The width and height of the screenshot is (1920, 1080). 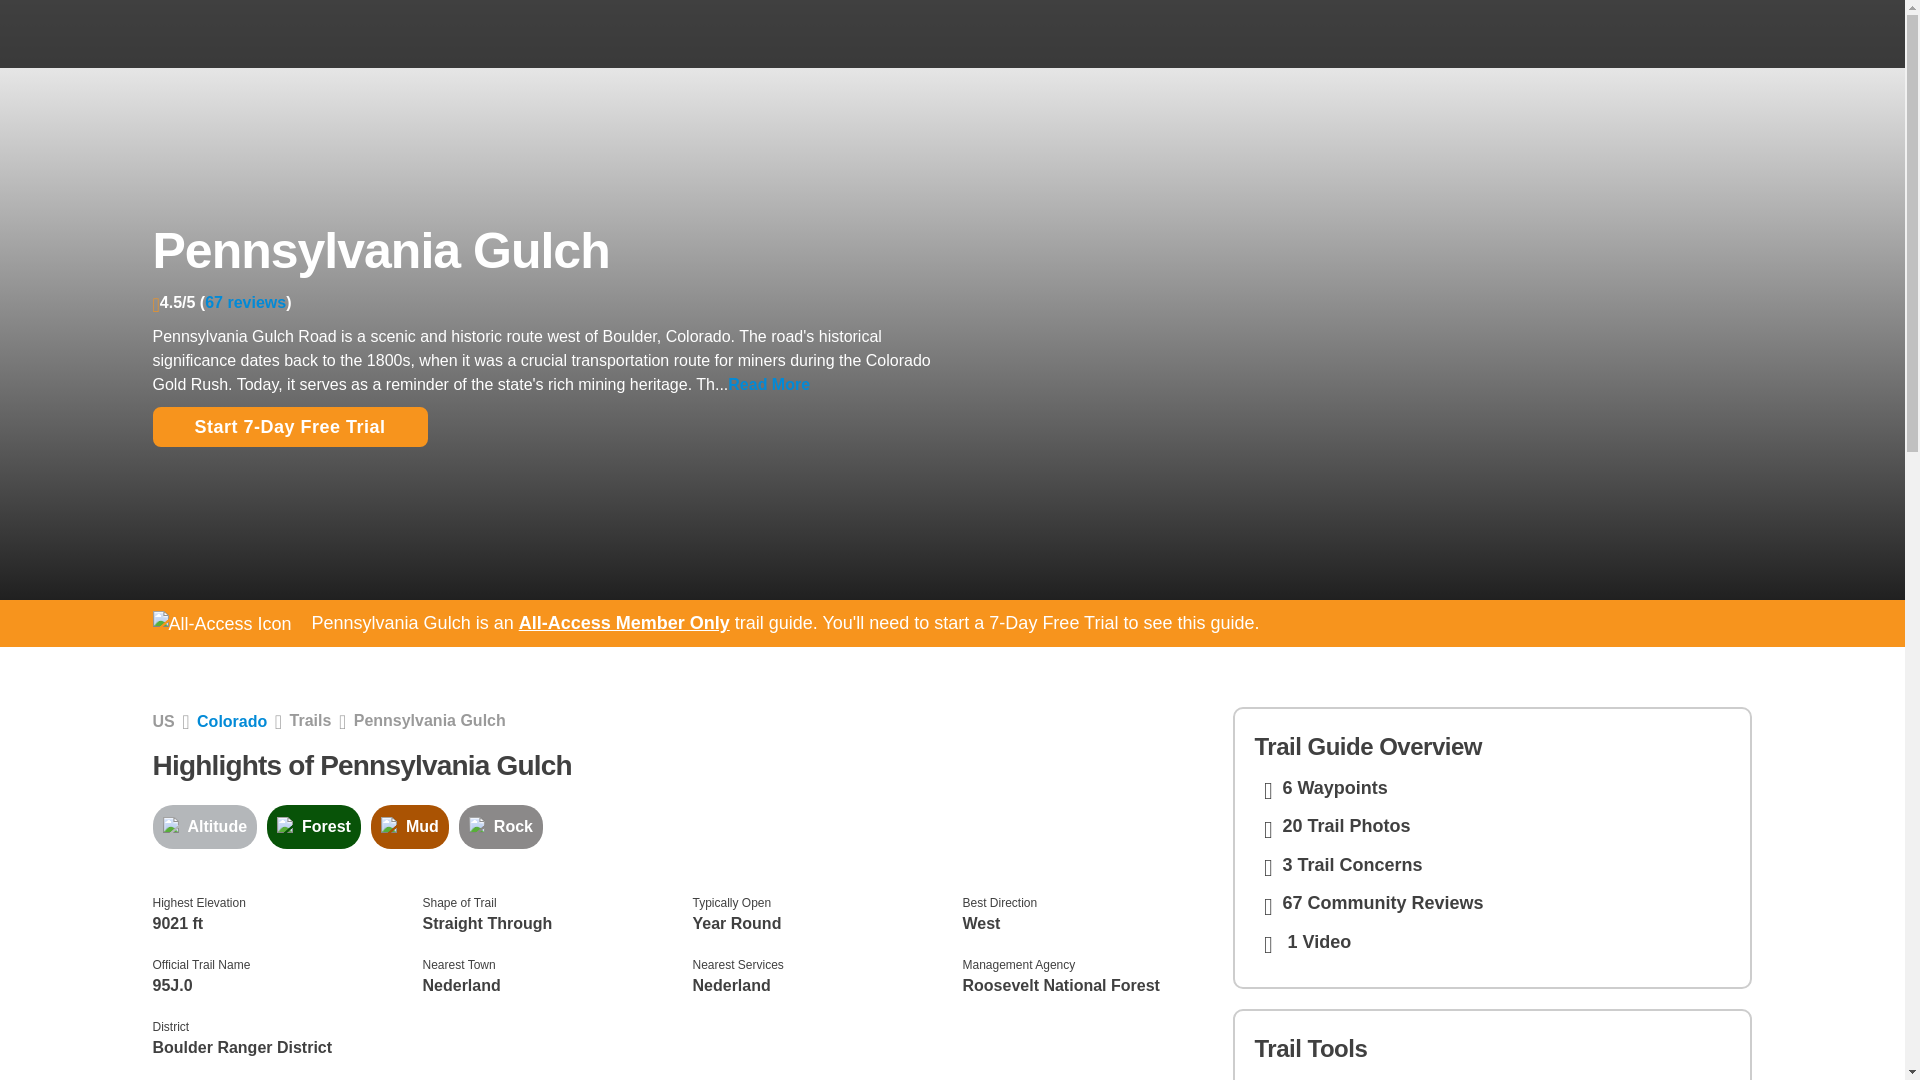 I want to click on Colorado, so click(x=232, y=721).